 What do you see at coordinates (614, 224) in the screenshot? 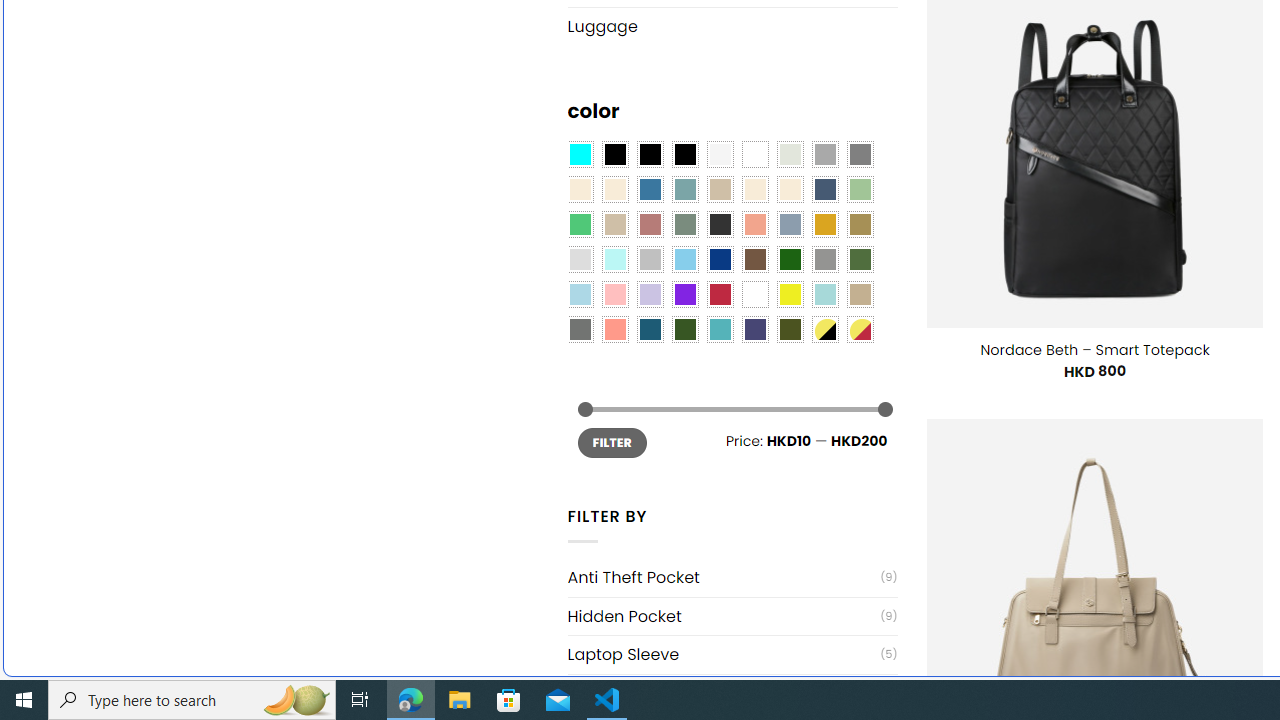
I see `Light Taupe` at bounding box center [614, 224].